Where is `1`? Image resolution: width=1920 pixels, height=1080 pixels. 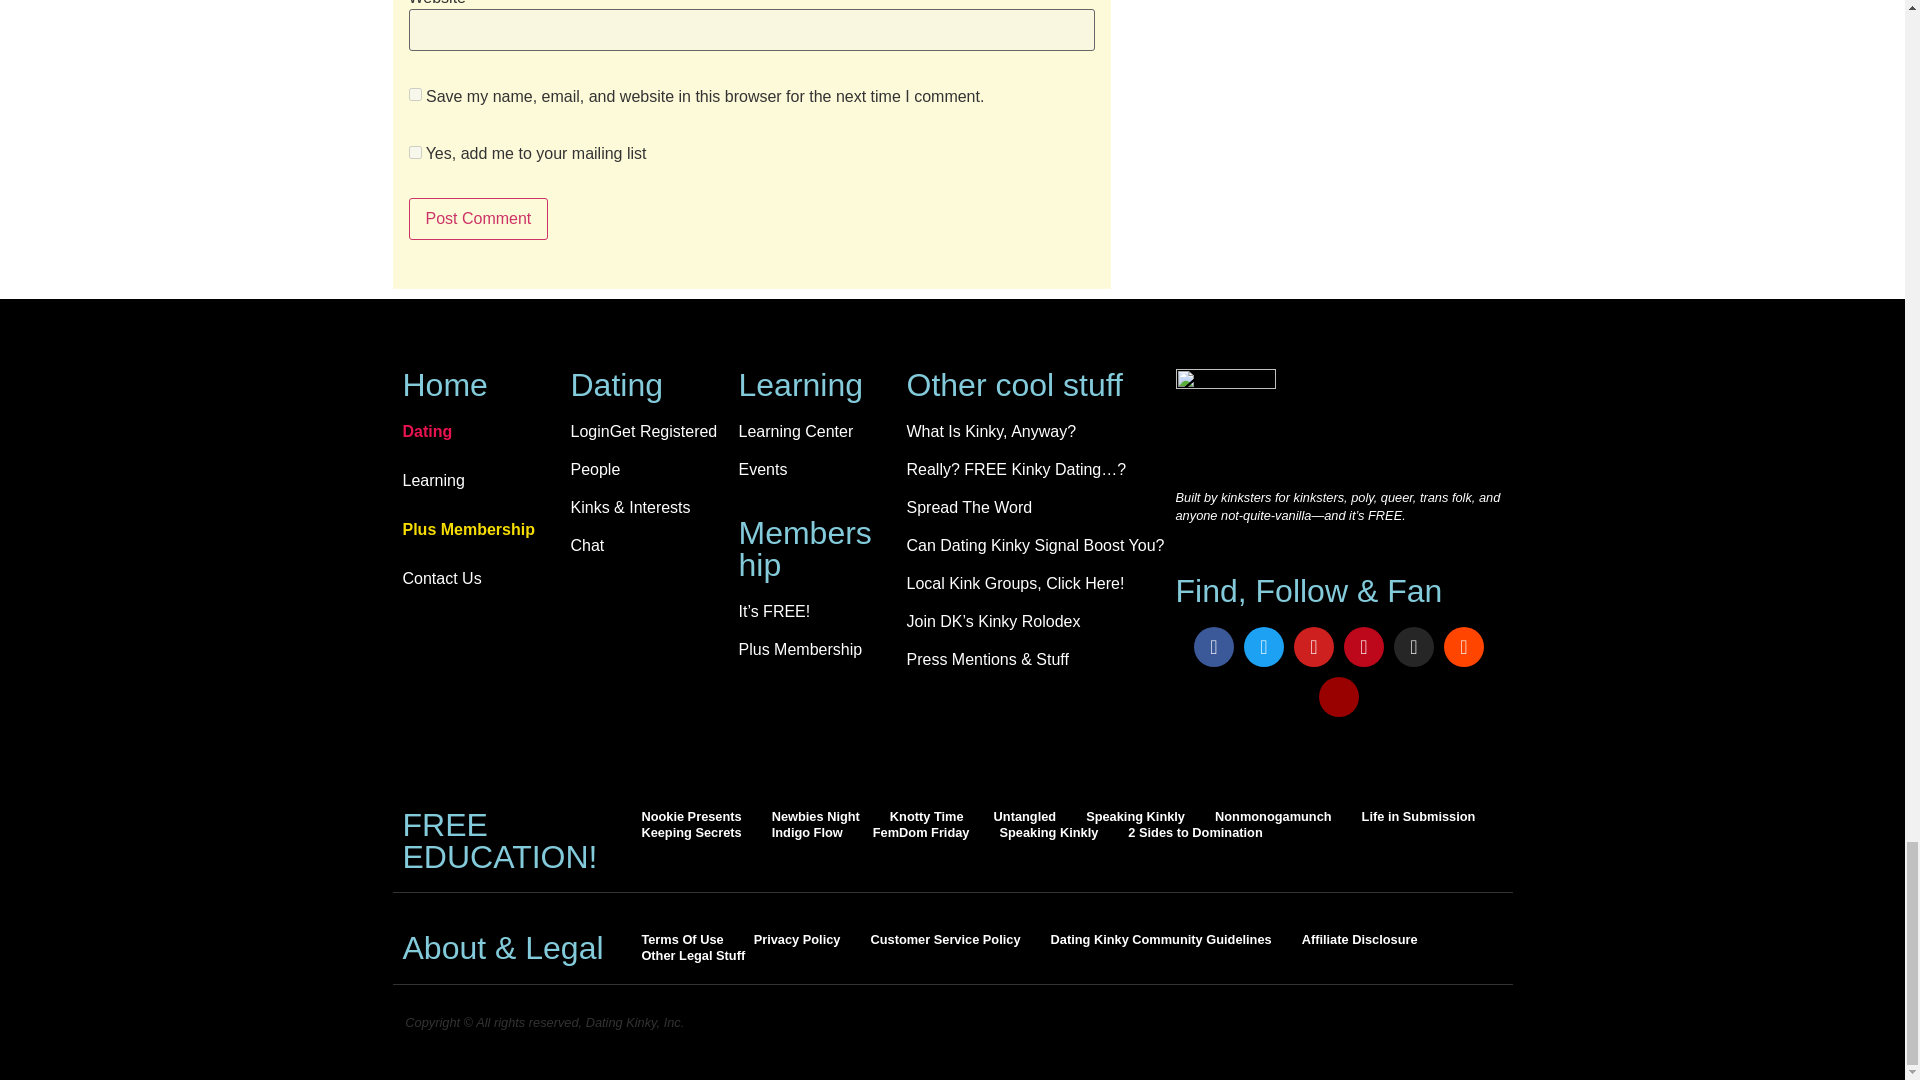 1 is located at coordinates (414, 152).